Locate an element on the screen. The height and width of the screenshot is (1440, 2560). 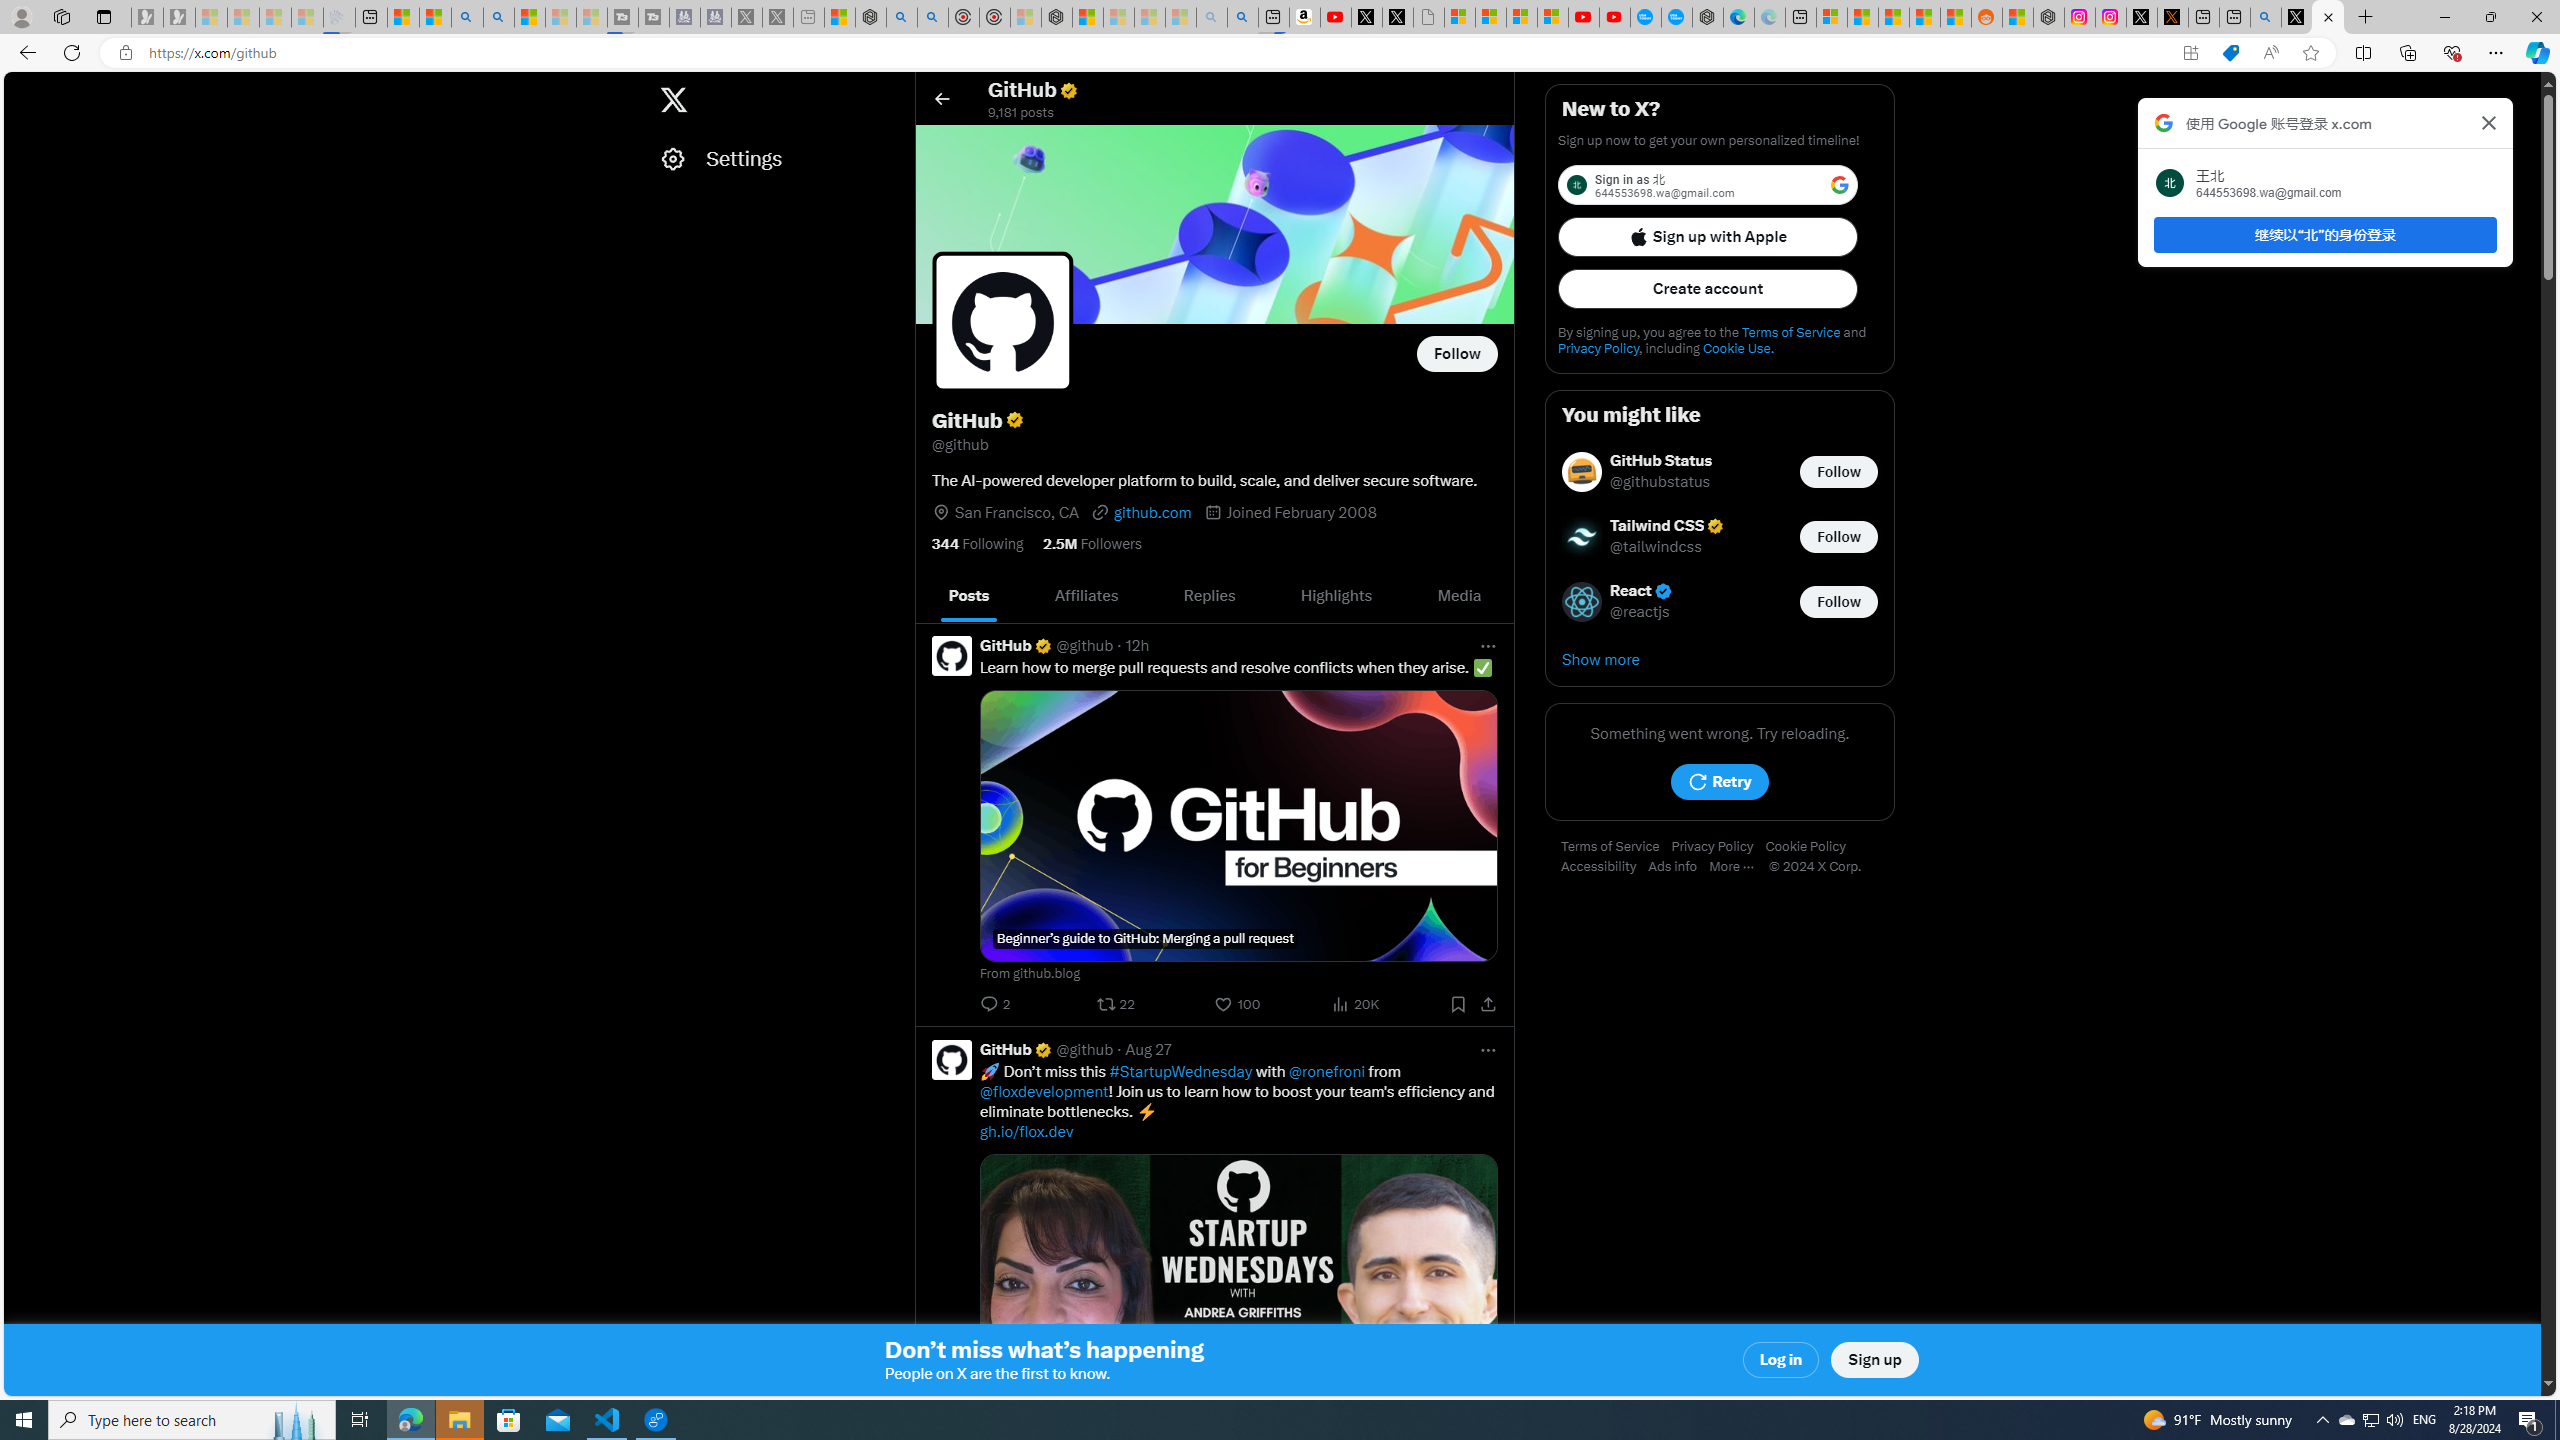
Class: LgbsSe-Bz112c is located at coordinates (1839, 184).